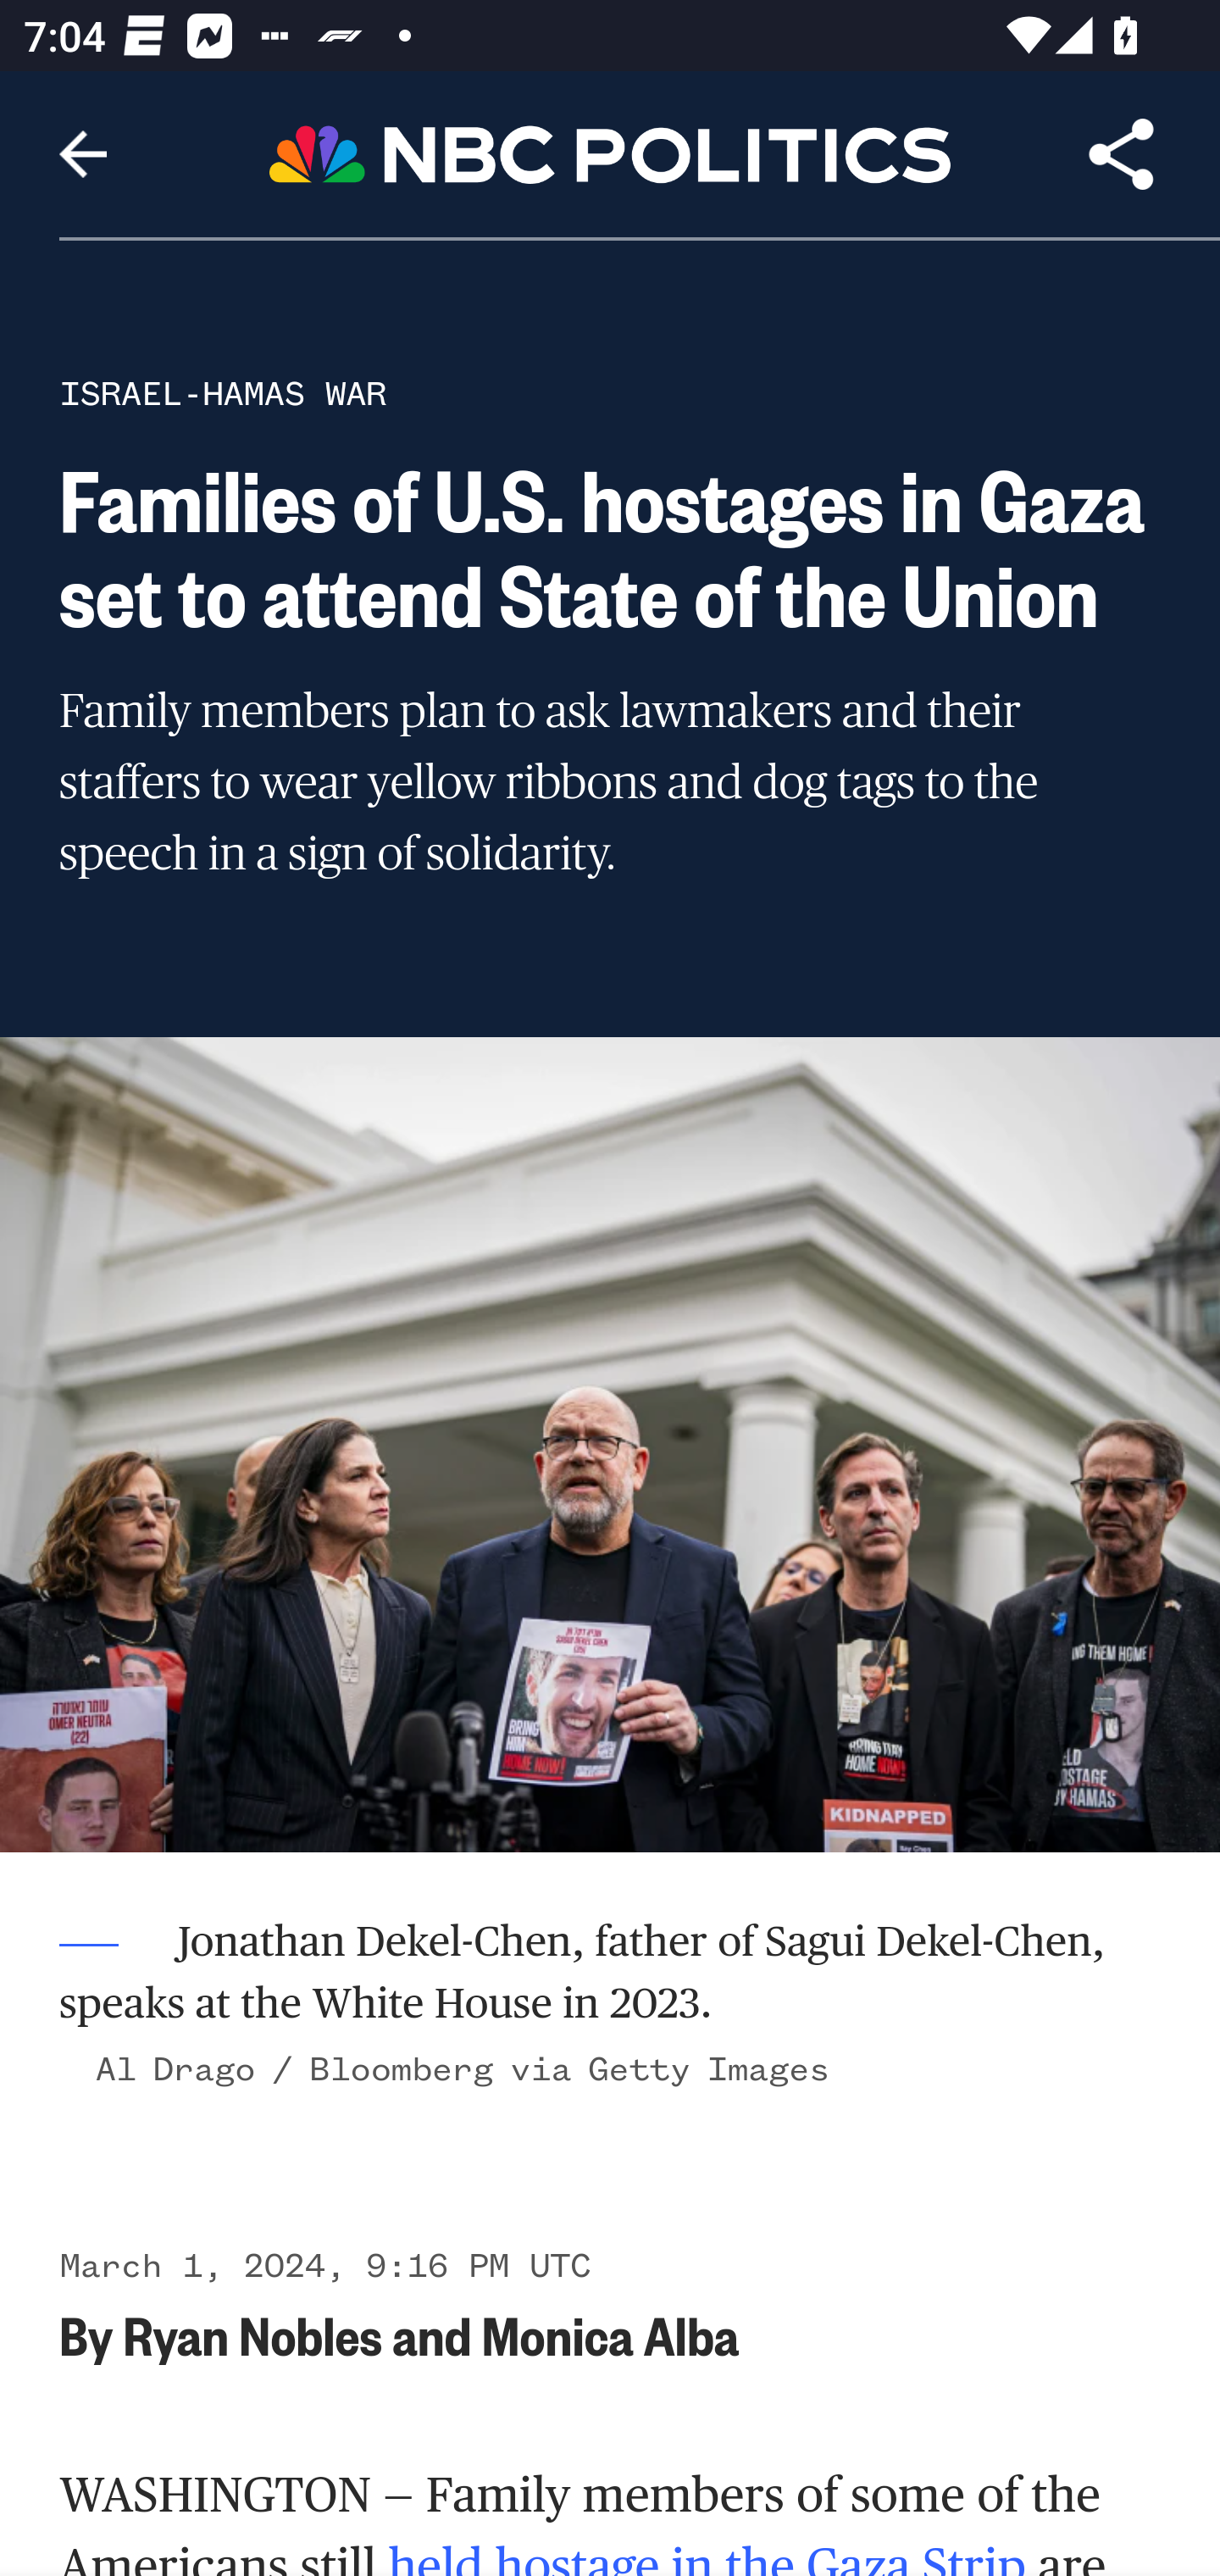 This screenshot has width=1220, height=2576. What do you see at coordinates (1122, 154) in the screenshot?
I see `Share Article, button` at bounding box center [1122, 154].